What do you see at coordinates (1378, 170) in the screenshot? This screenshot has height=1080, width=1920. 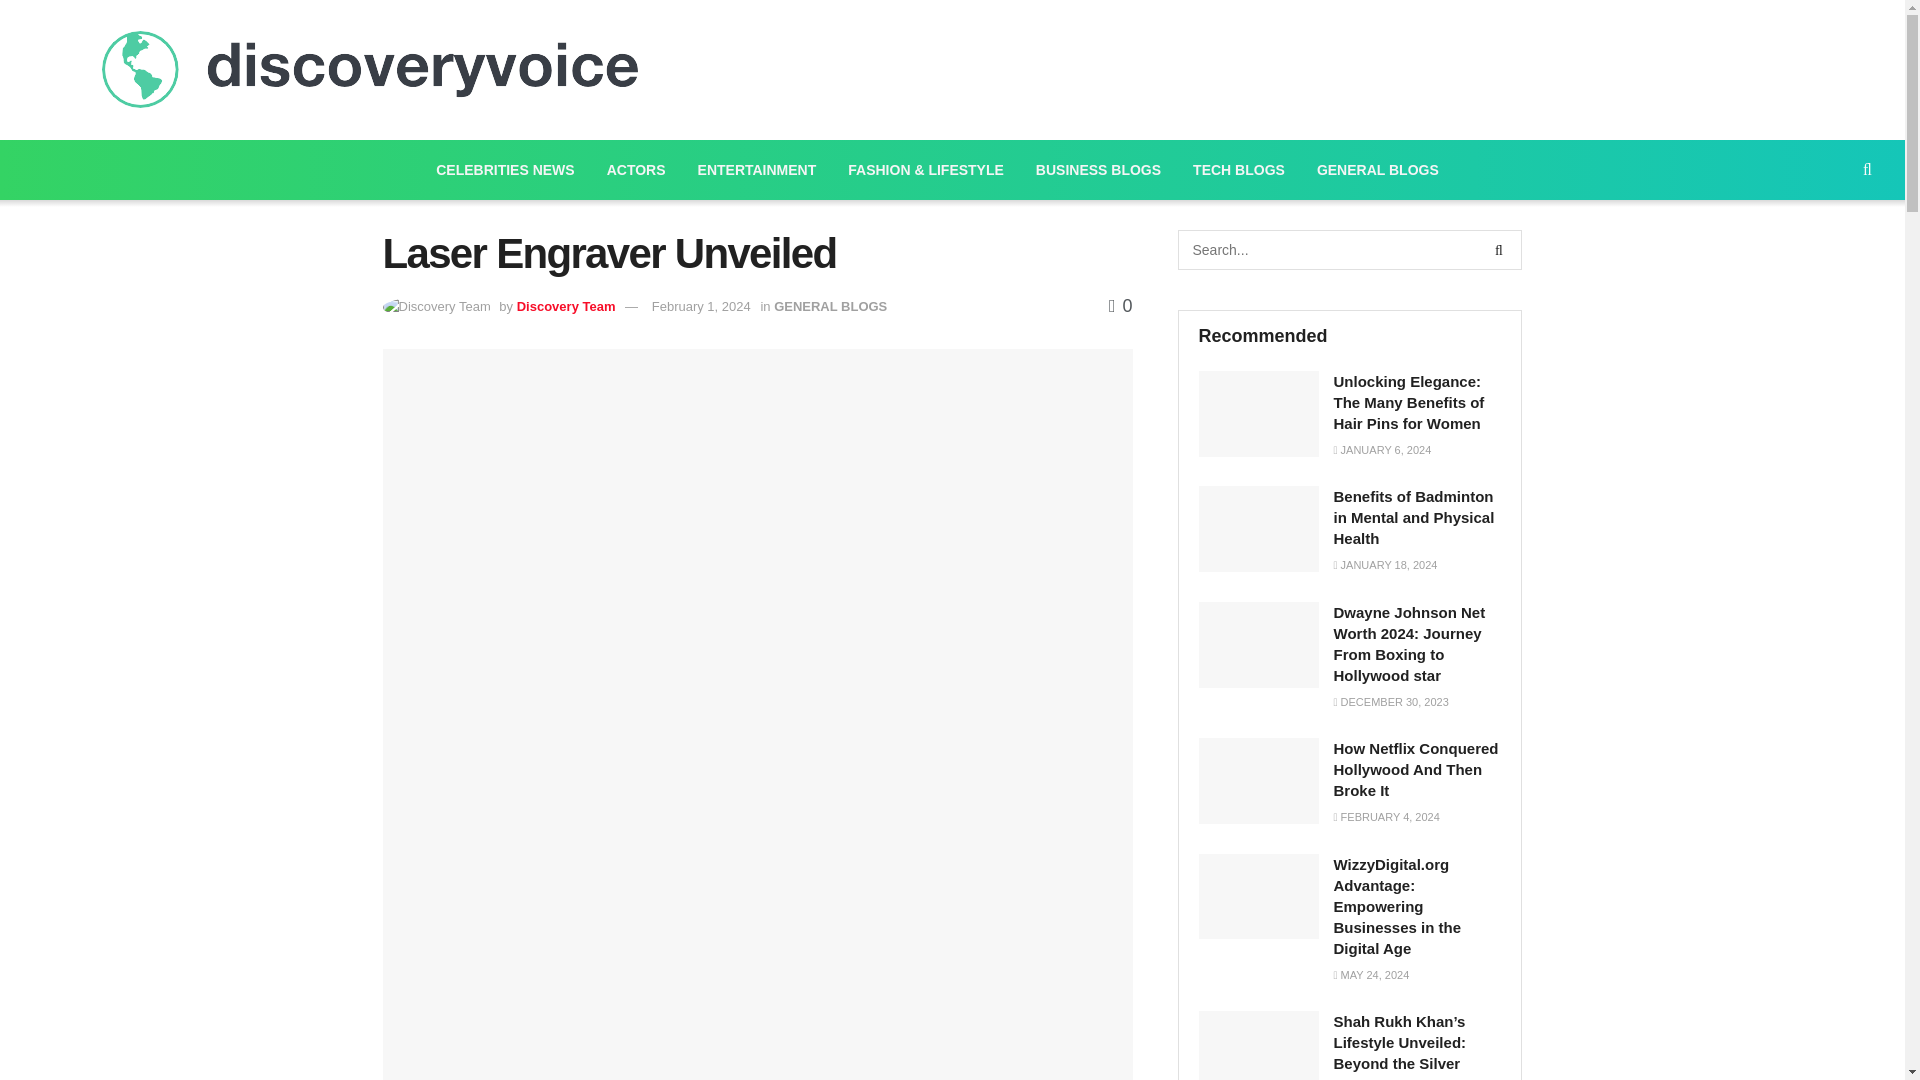 I see `GENERAL BLOGS` at bounding box center [1378, 170].